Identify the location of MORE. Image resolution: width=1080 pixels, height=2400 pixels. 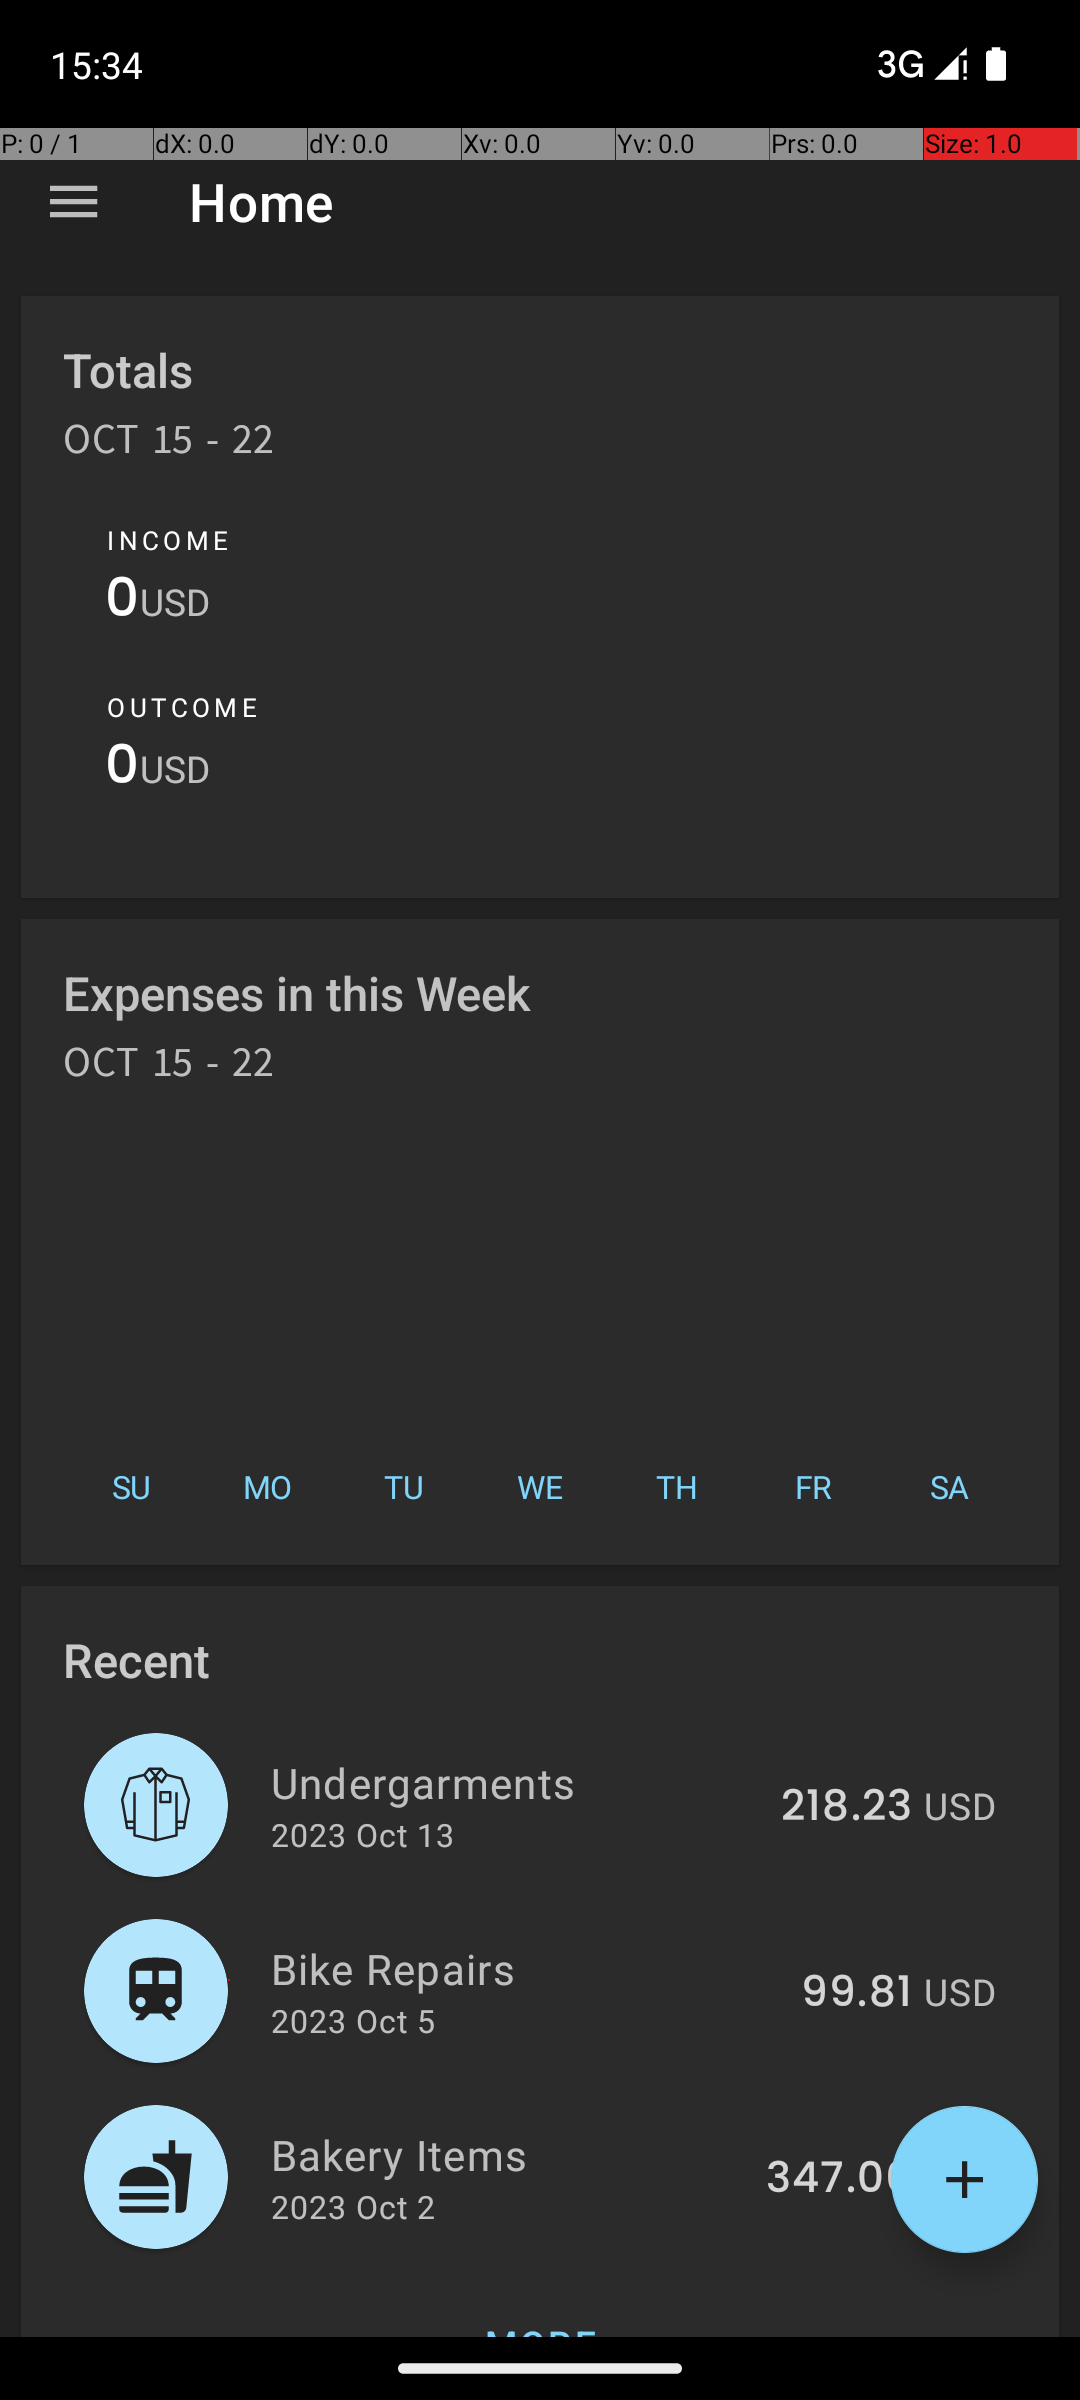
(540, 2304).